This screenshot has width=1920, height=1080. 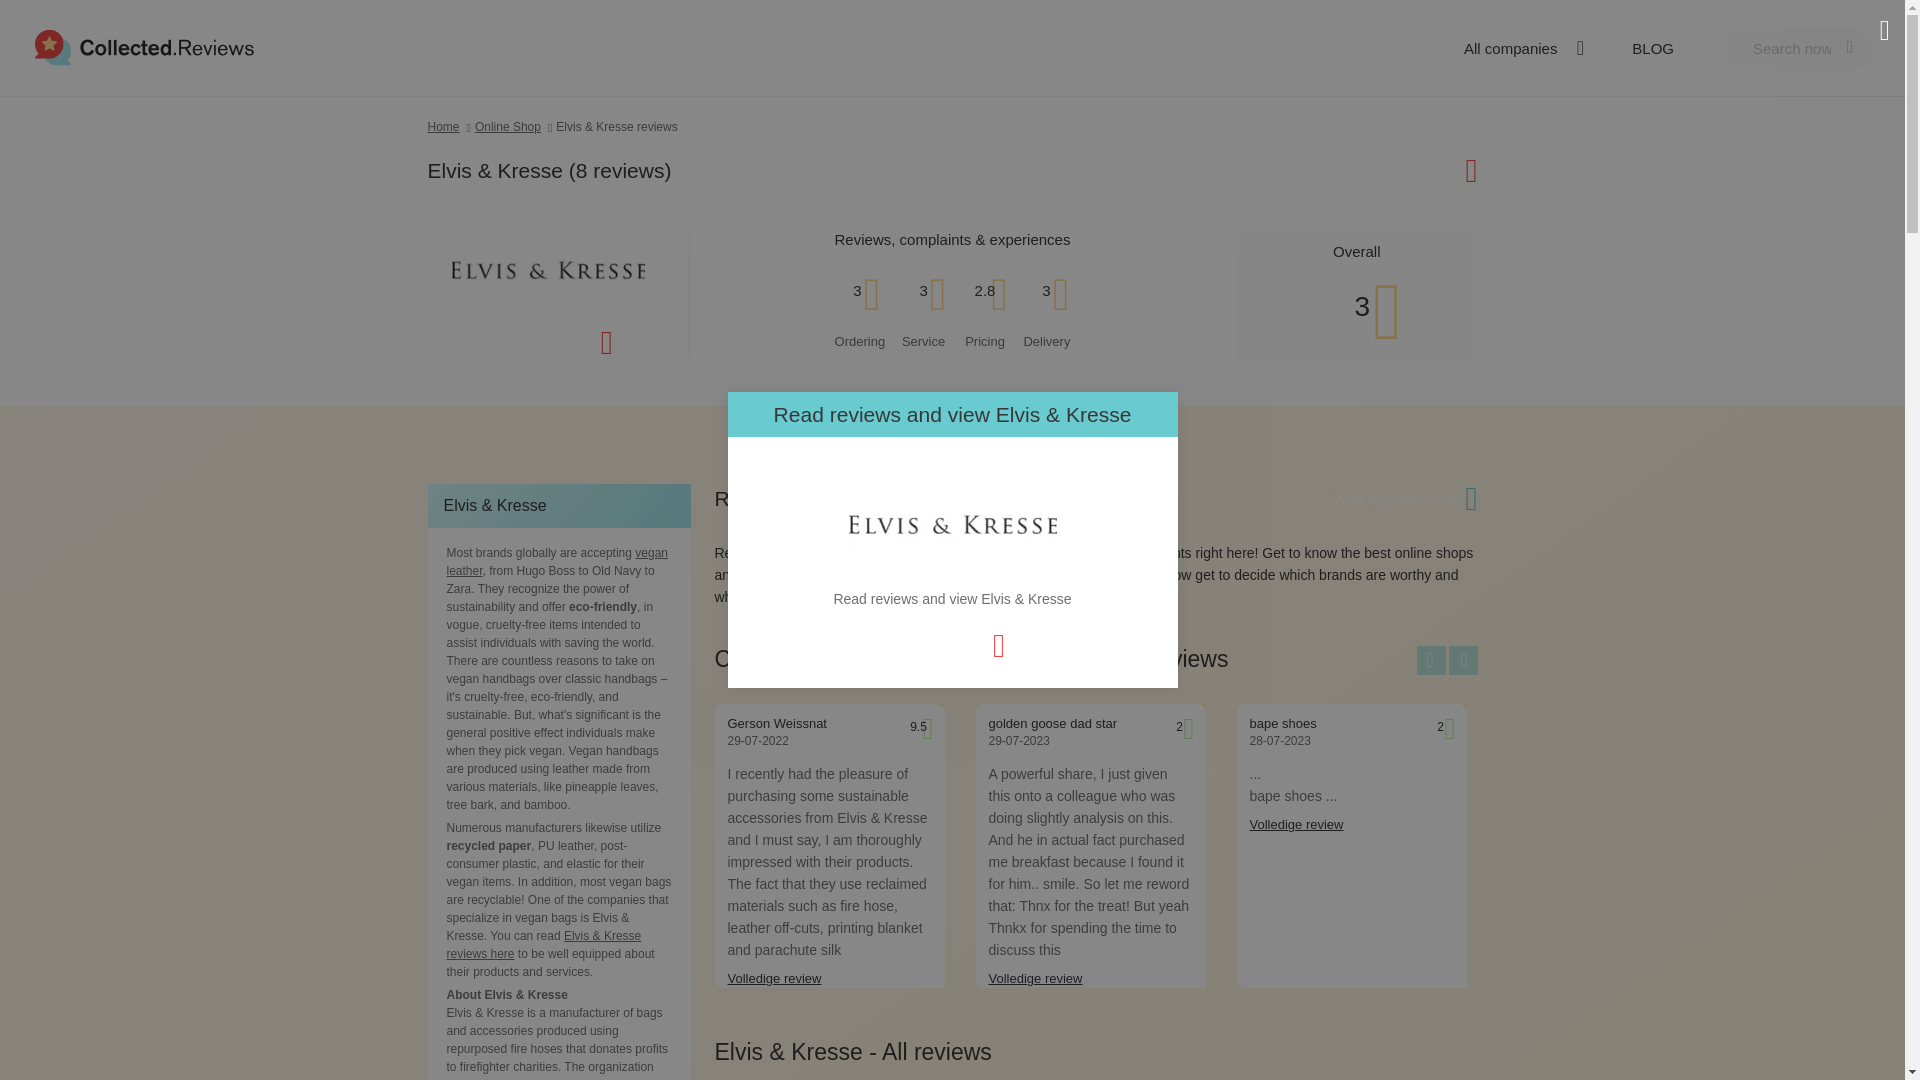 What do you see at coordinates (515, 126) in the screenshot?
I see `Online Shop` at bounding box center [515, 126].